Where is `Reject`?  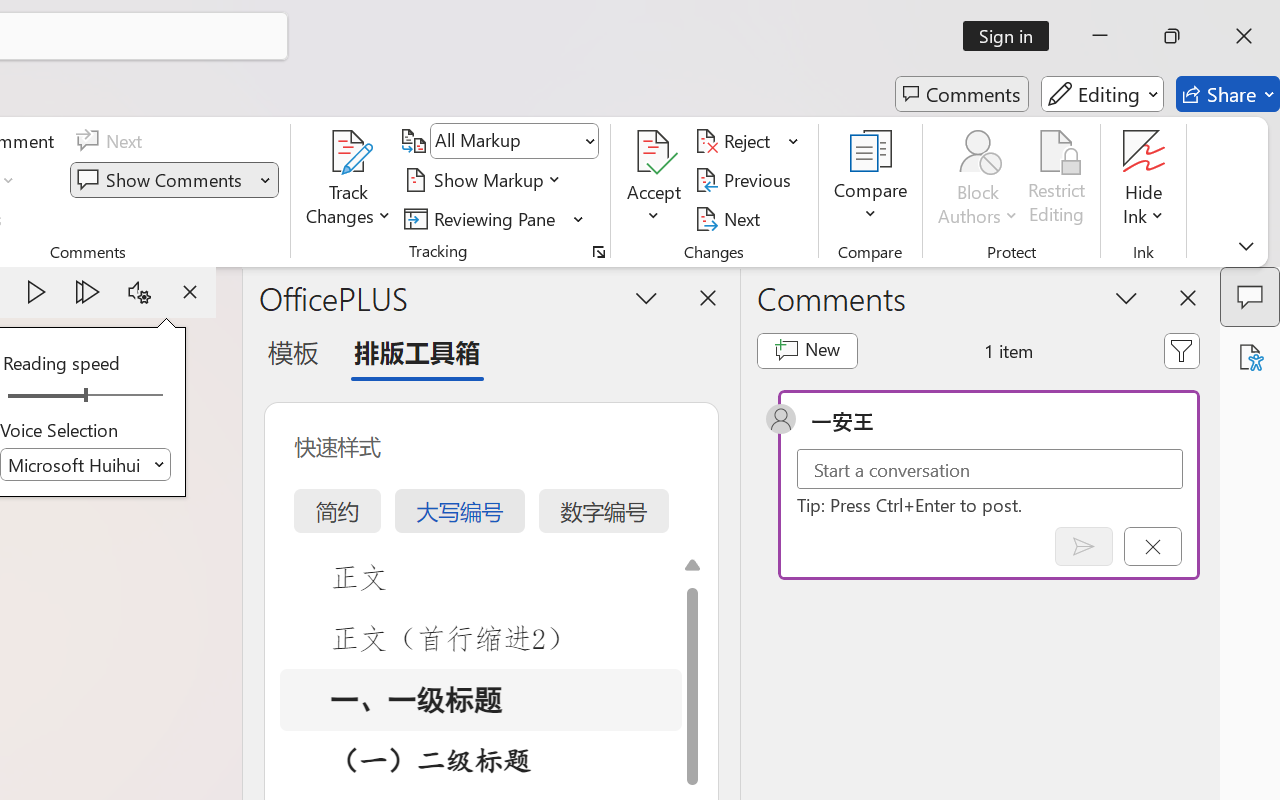 Reject is located at coordinates (747, 141).